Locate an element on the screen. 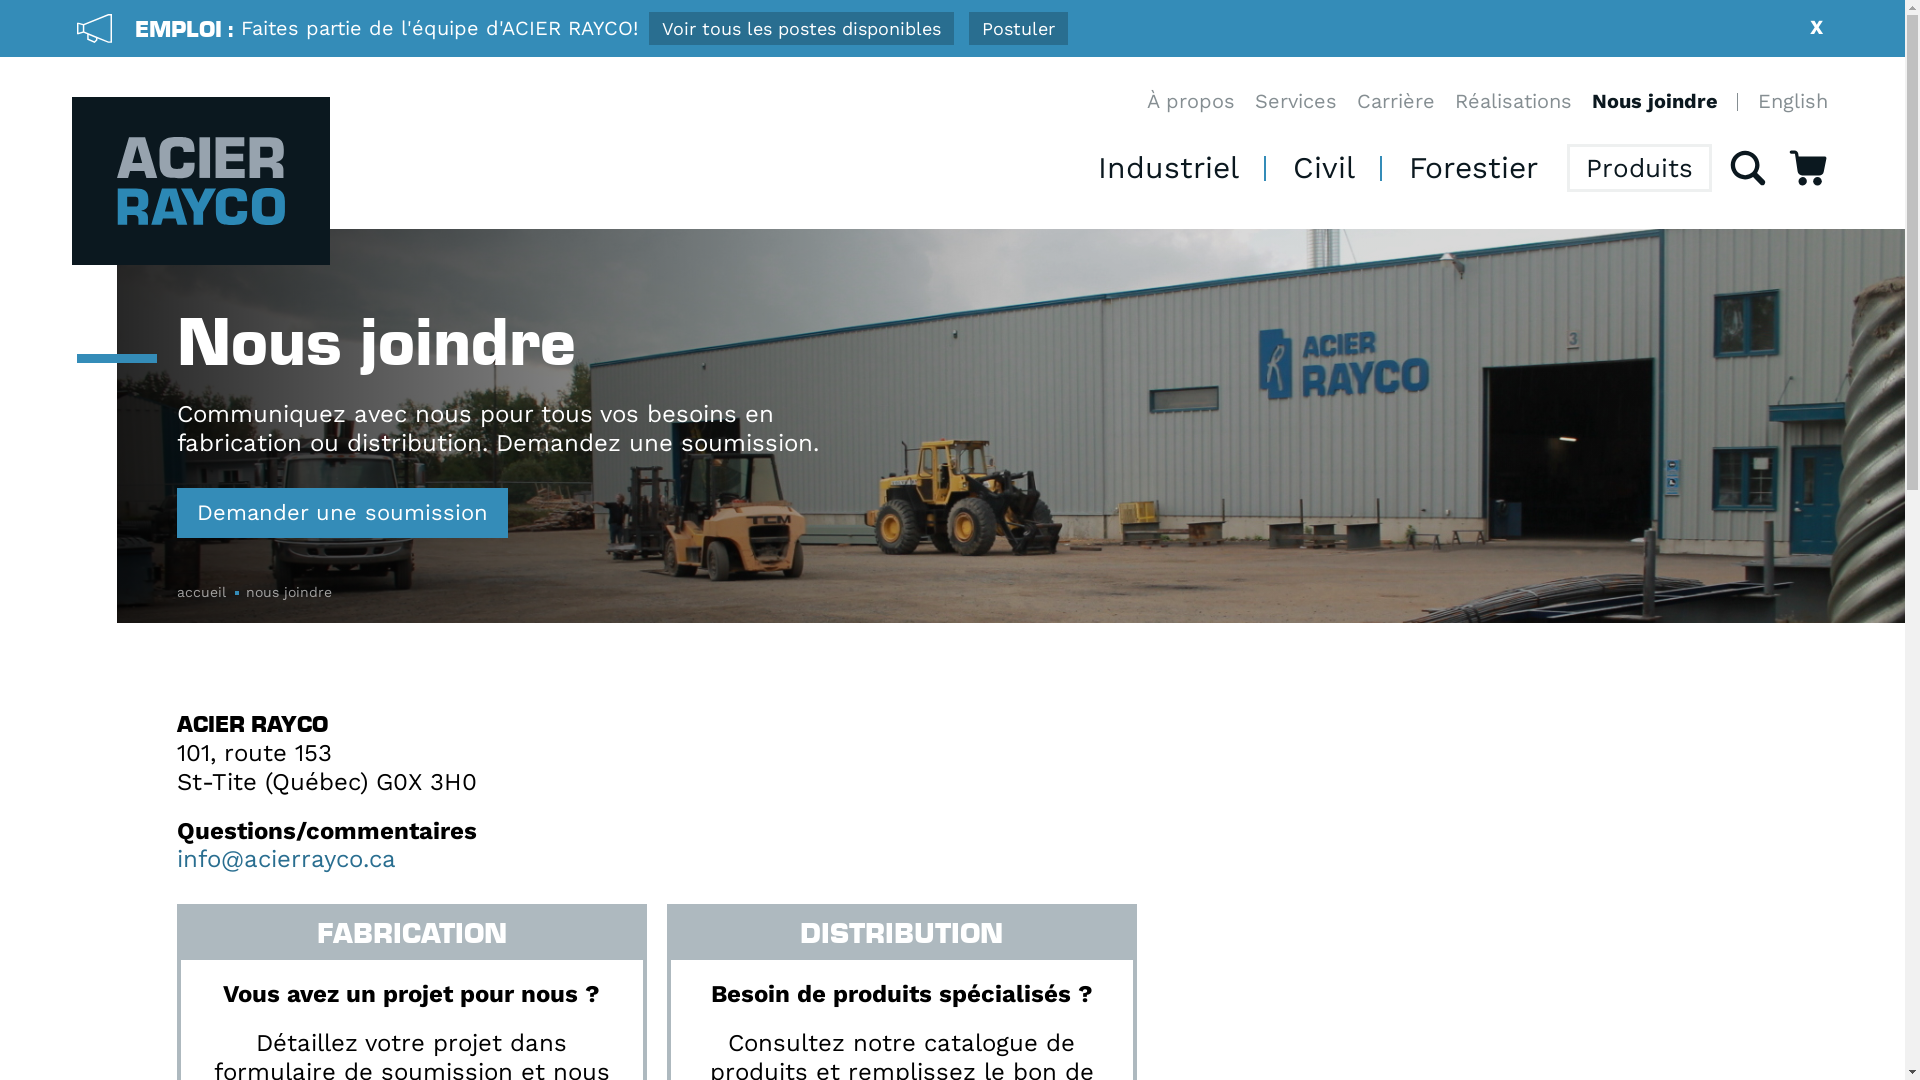 The image size is (1920, 1080). info@acierrayco.ca is located at coordinates (286, 859).